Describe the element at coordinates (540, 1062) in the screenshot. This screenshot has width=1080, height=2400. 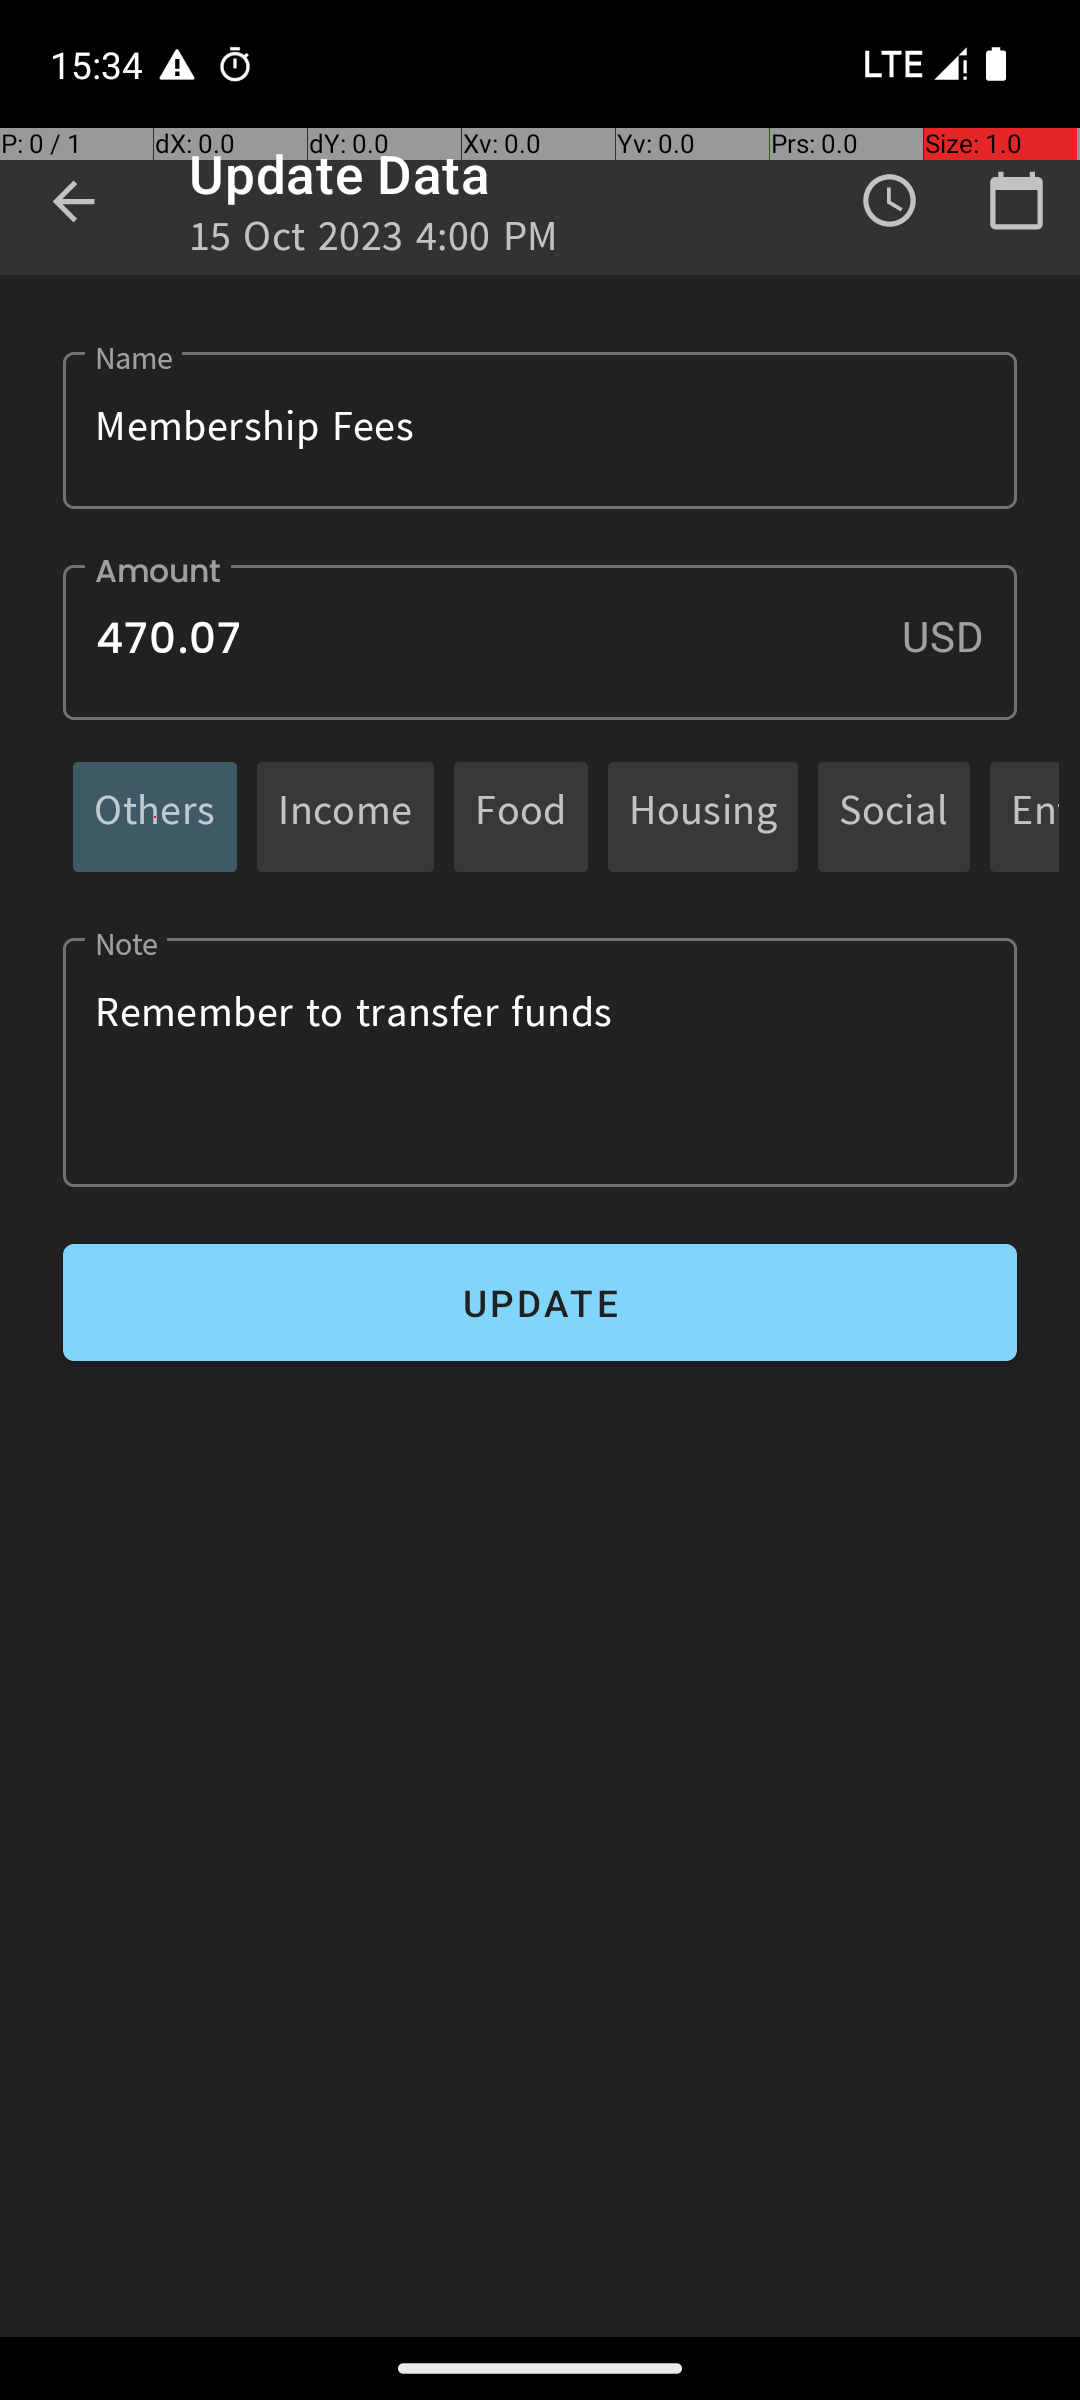
I see `Remember to transfer funds` at that location.